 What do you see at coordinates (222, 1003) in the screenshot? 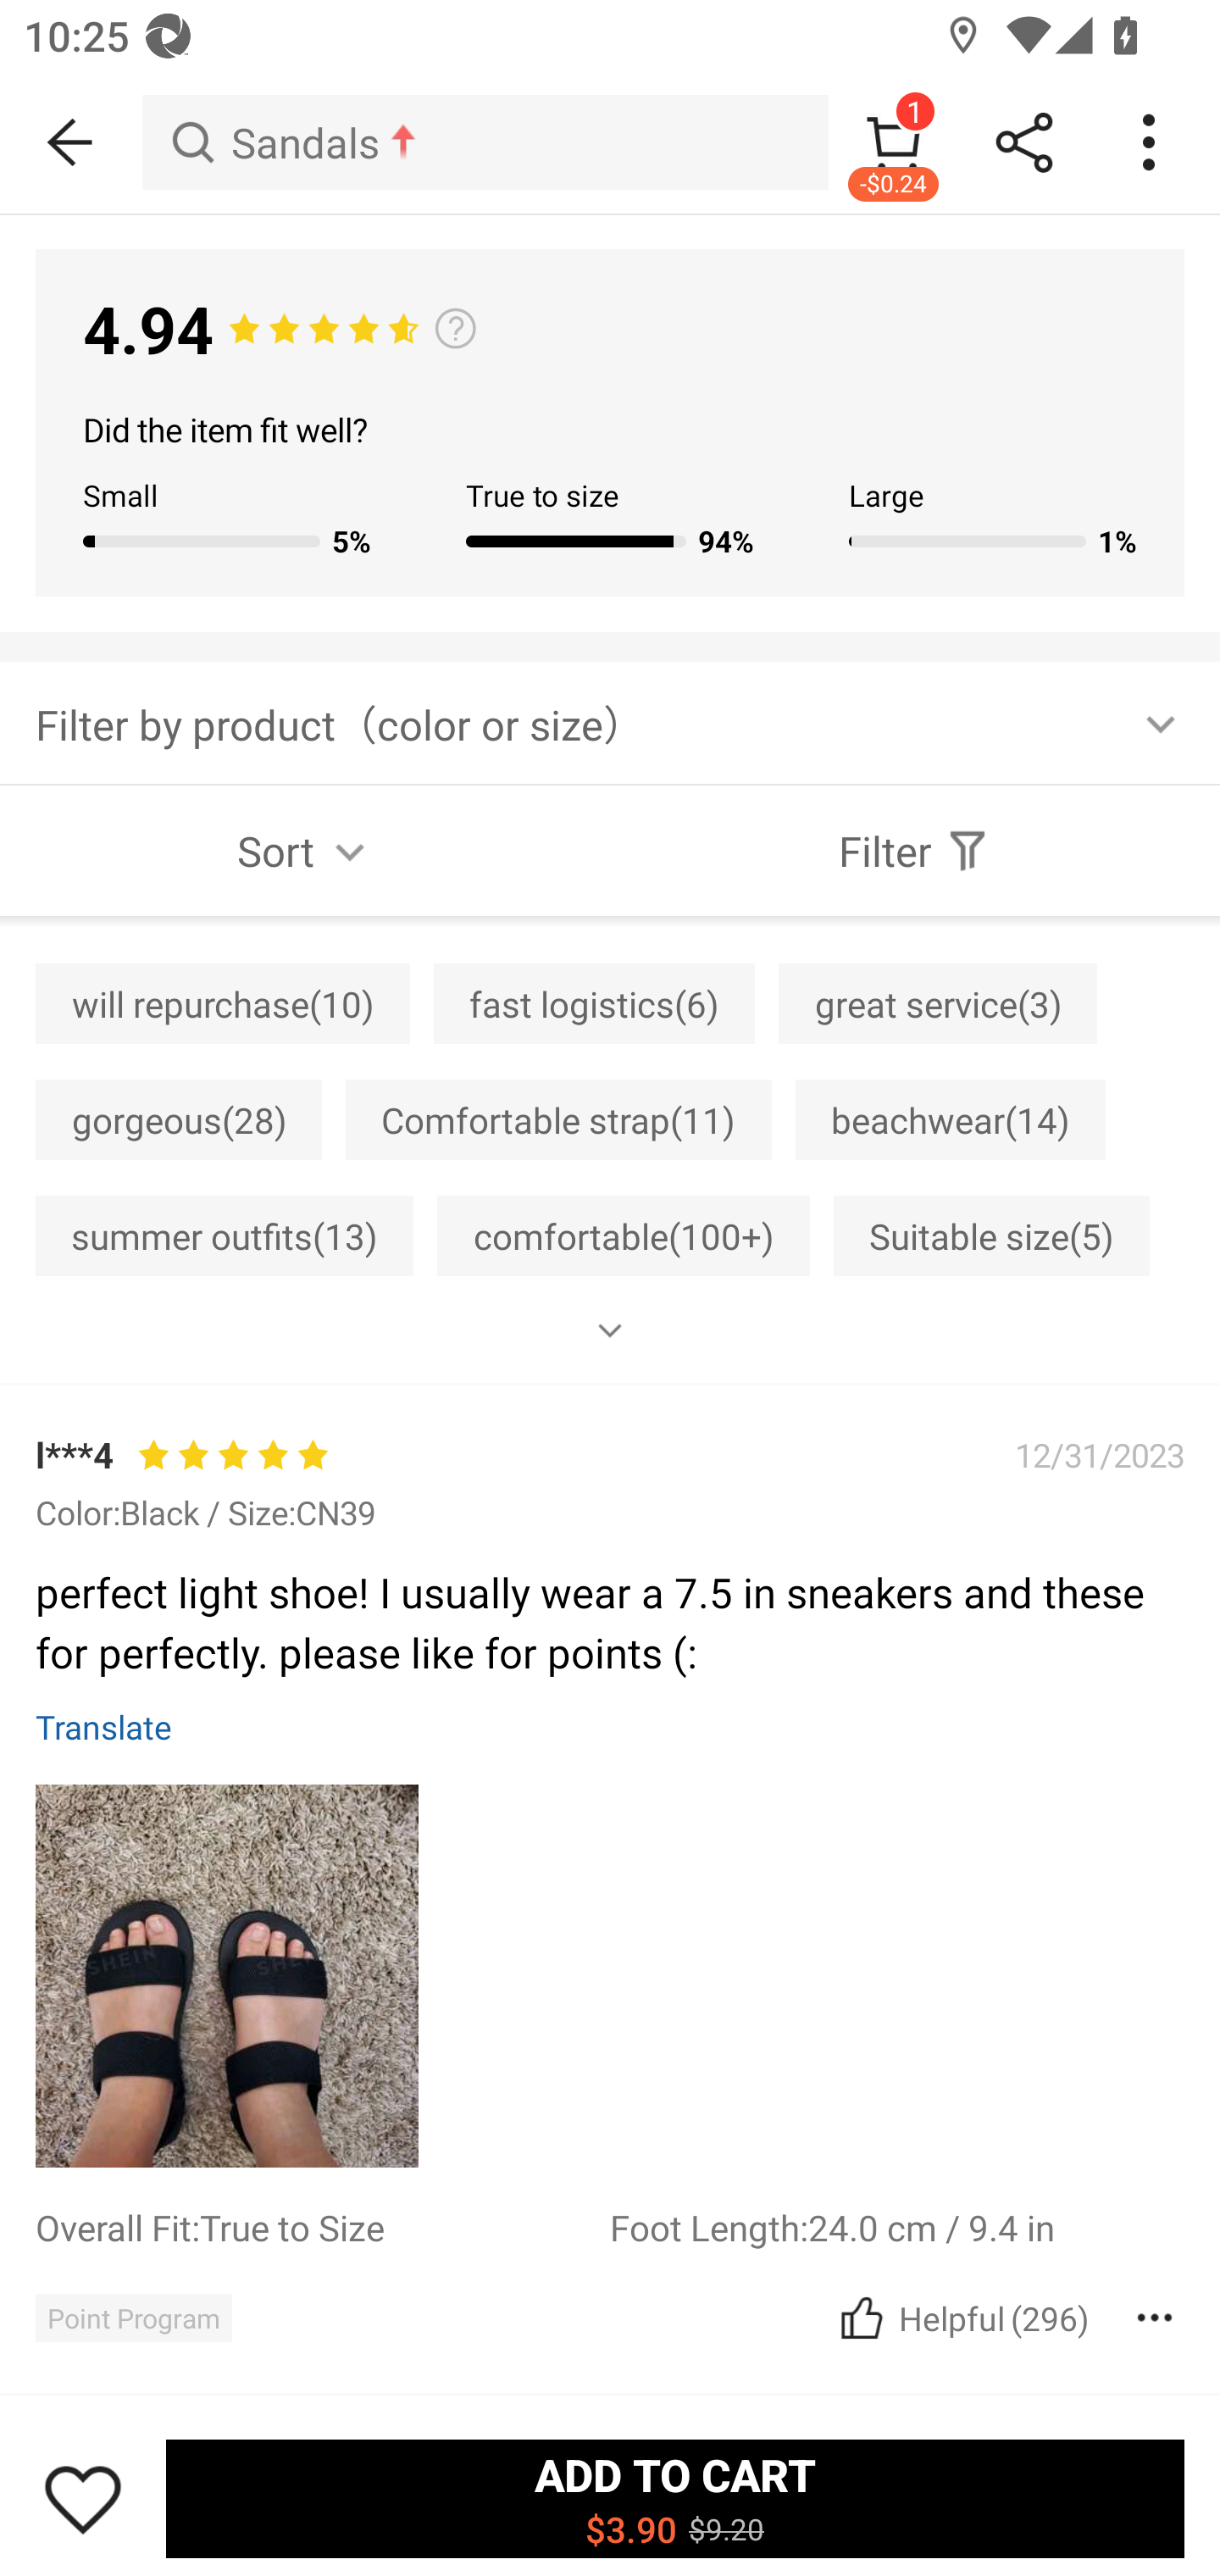
I see `will repurchase(10)` at bounding box center [222, 1003].